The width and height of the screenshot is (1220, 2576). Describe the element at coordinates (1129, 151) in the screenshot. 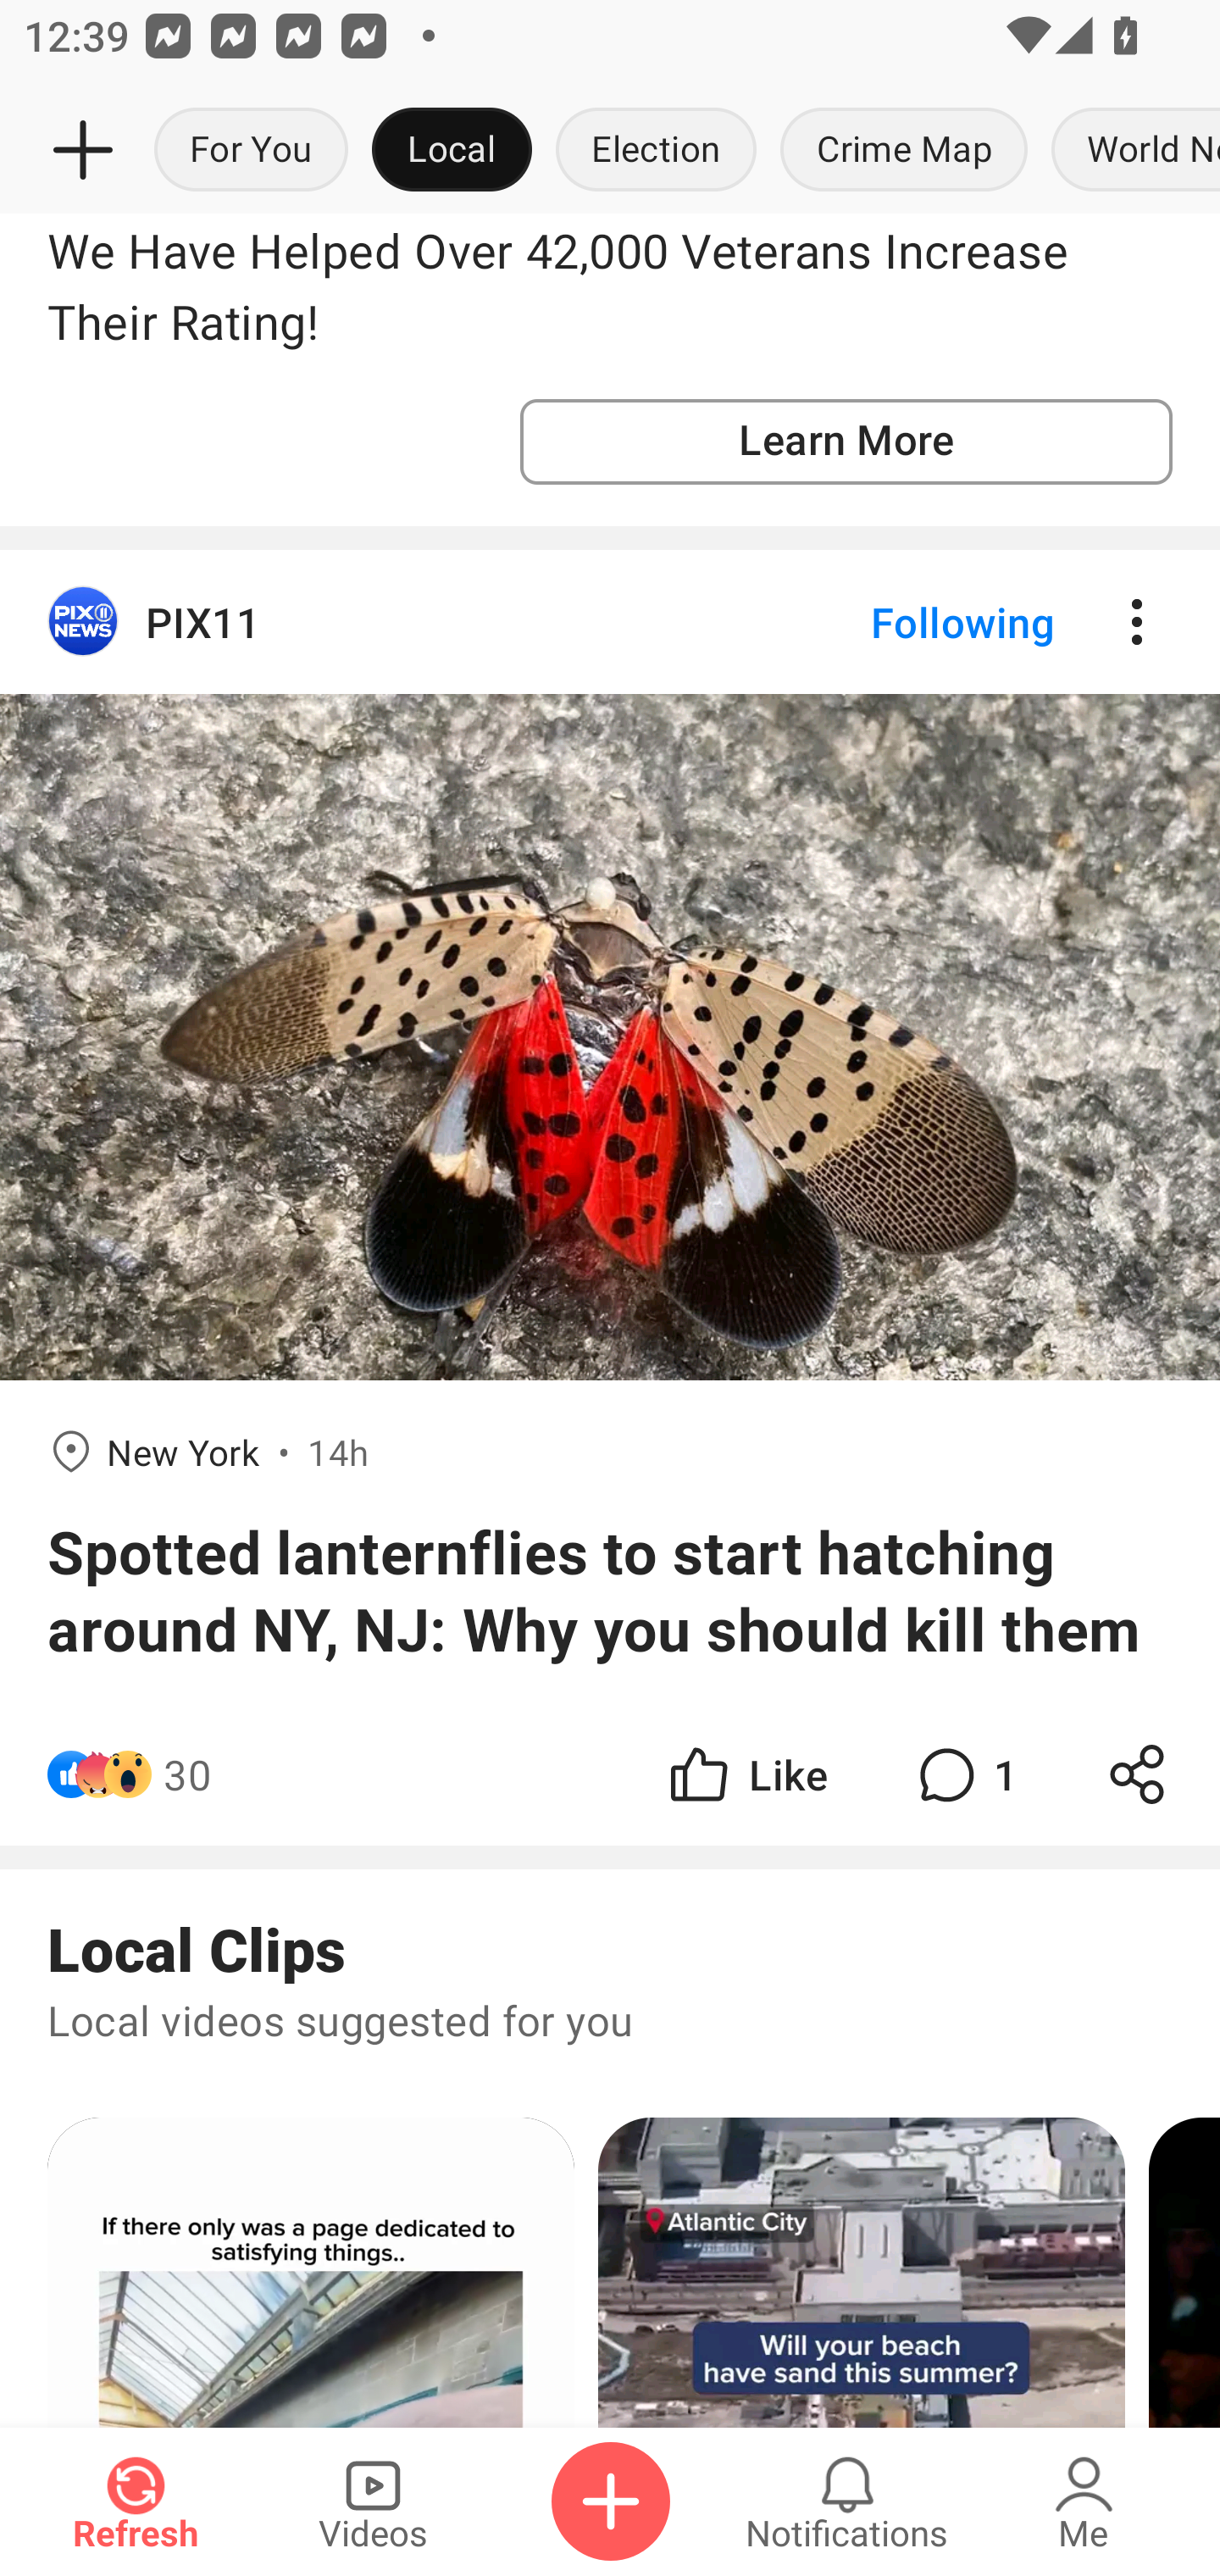

I see `World News` at that location.